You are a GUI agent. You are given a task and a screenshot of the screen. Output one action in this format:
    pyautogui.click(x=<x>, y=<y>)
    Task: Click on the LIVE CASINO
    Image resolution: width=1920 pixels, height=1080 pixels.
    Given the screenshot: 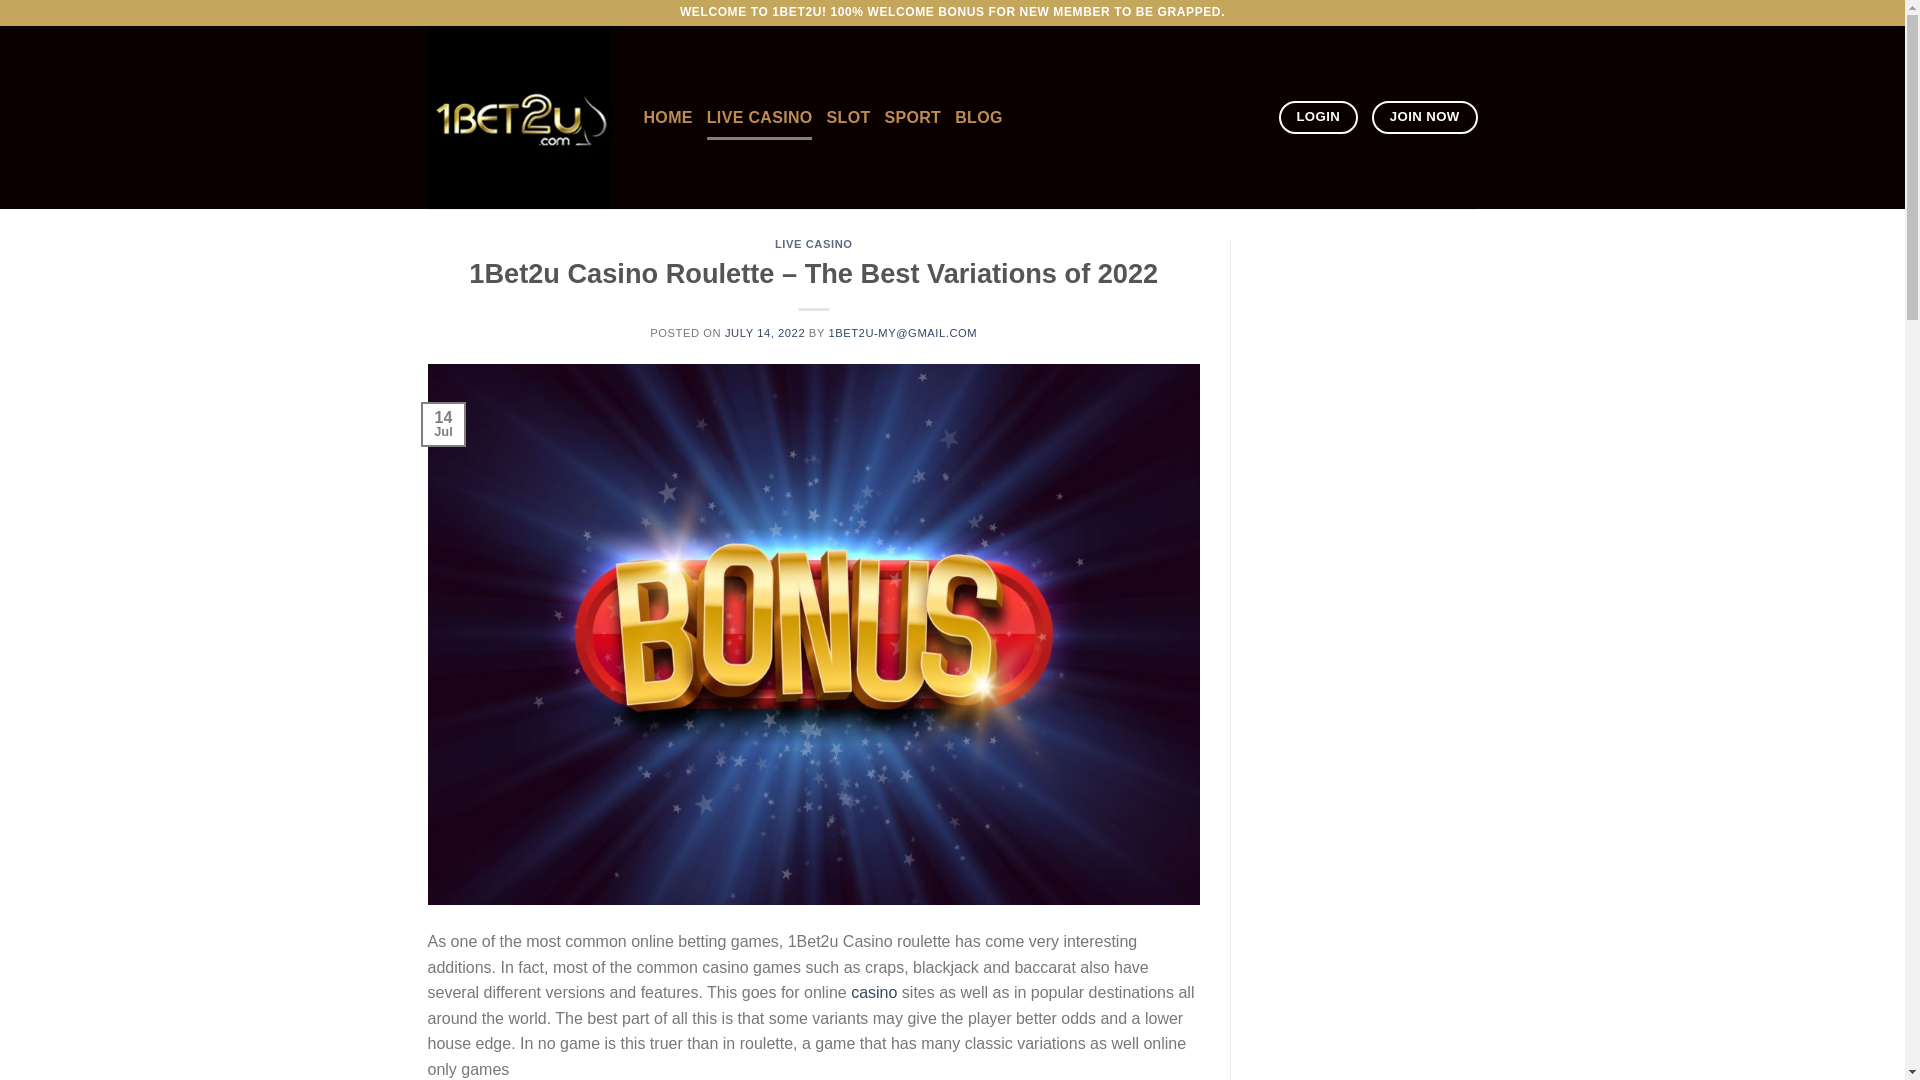 What is the action you would take?
    pyautogui.click(x=760, y=118)
    